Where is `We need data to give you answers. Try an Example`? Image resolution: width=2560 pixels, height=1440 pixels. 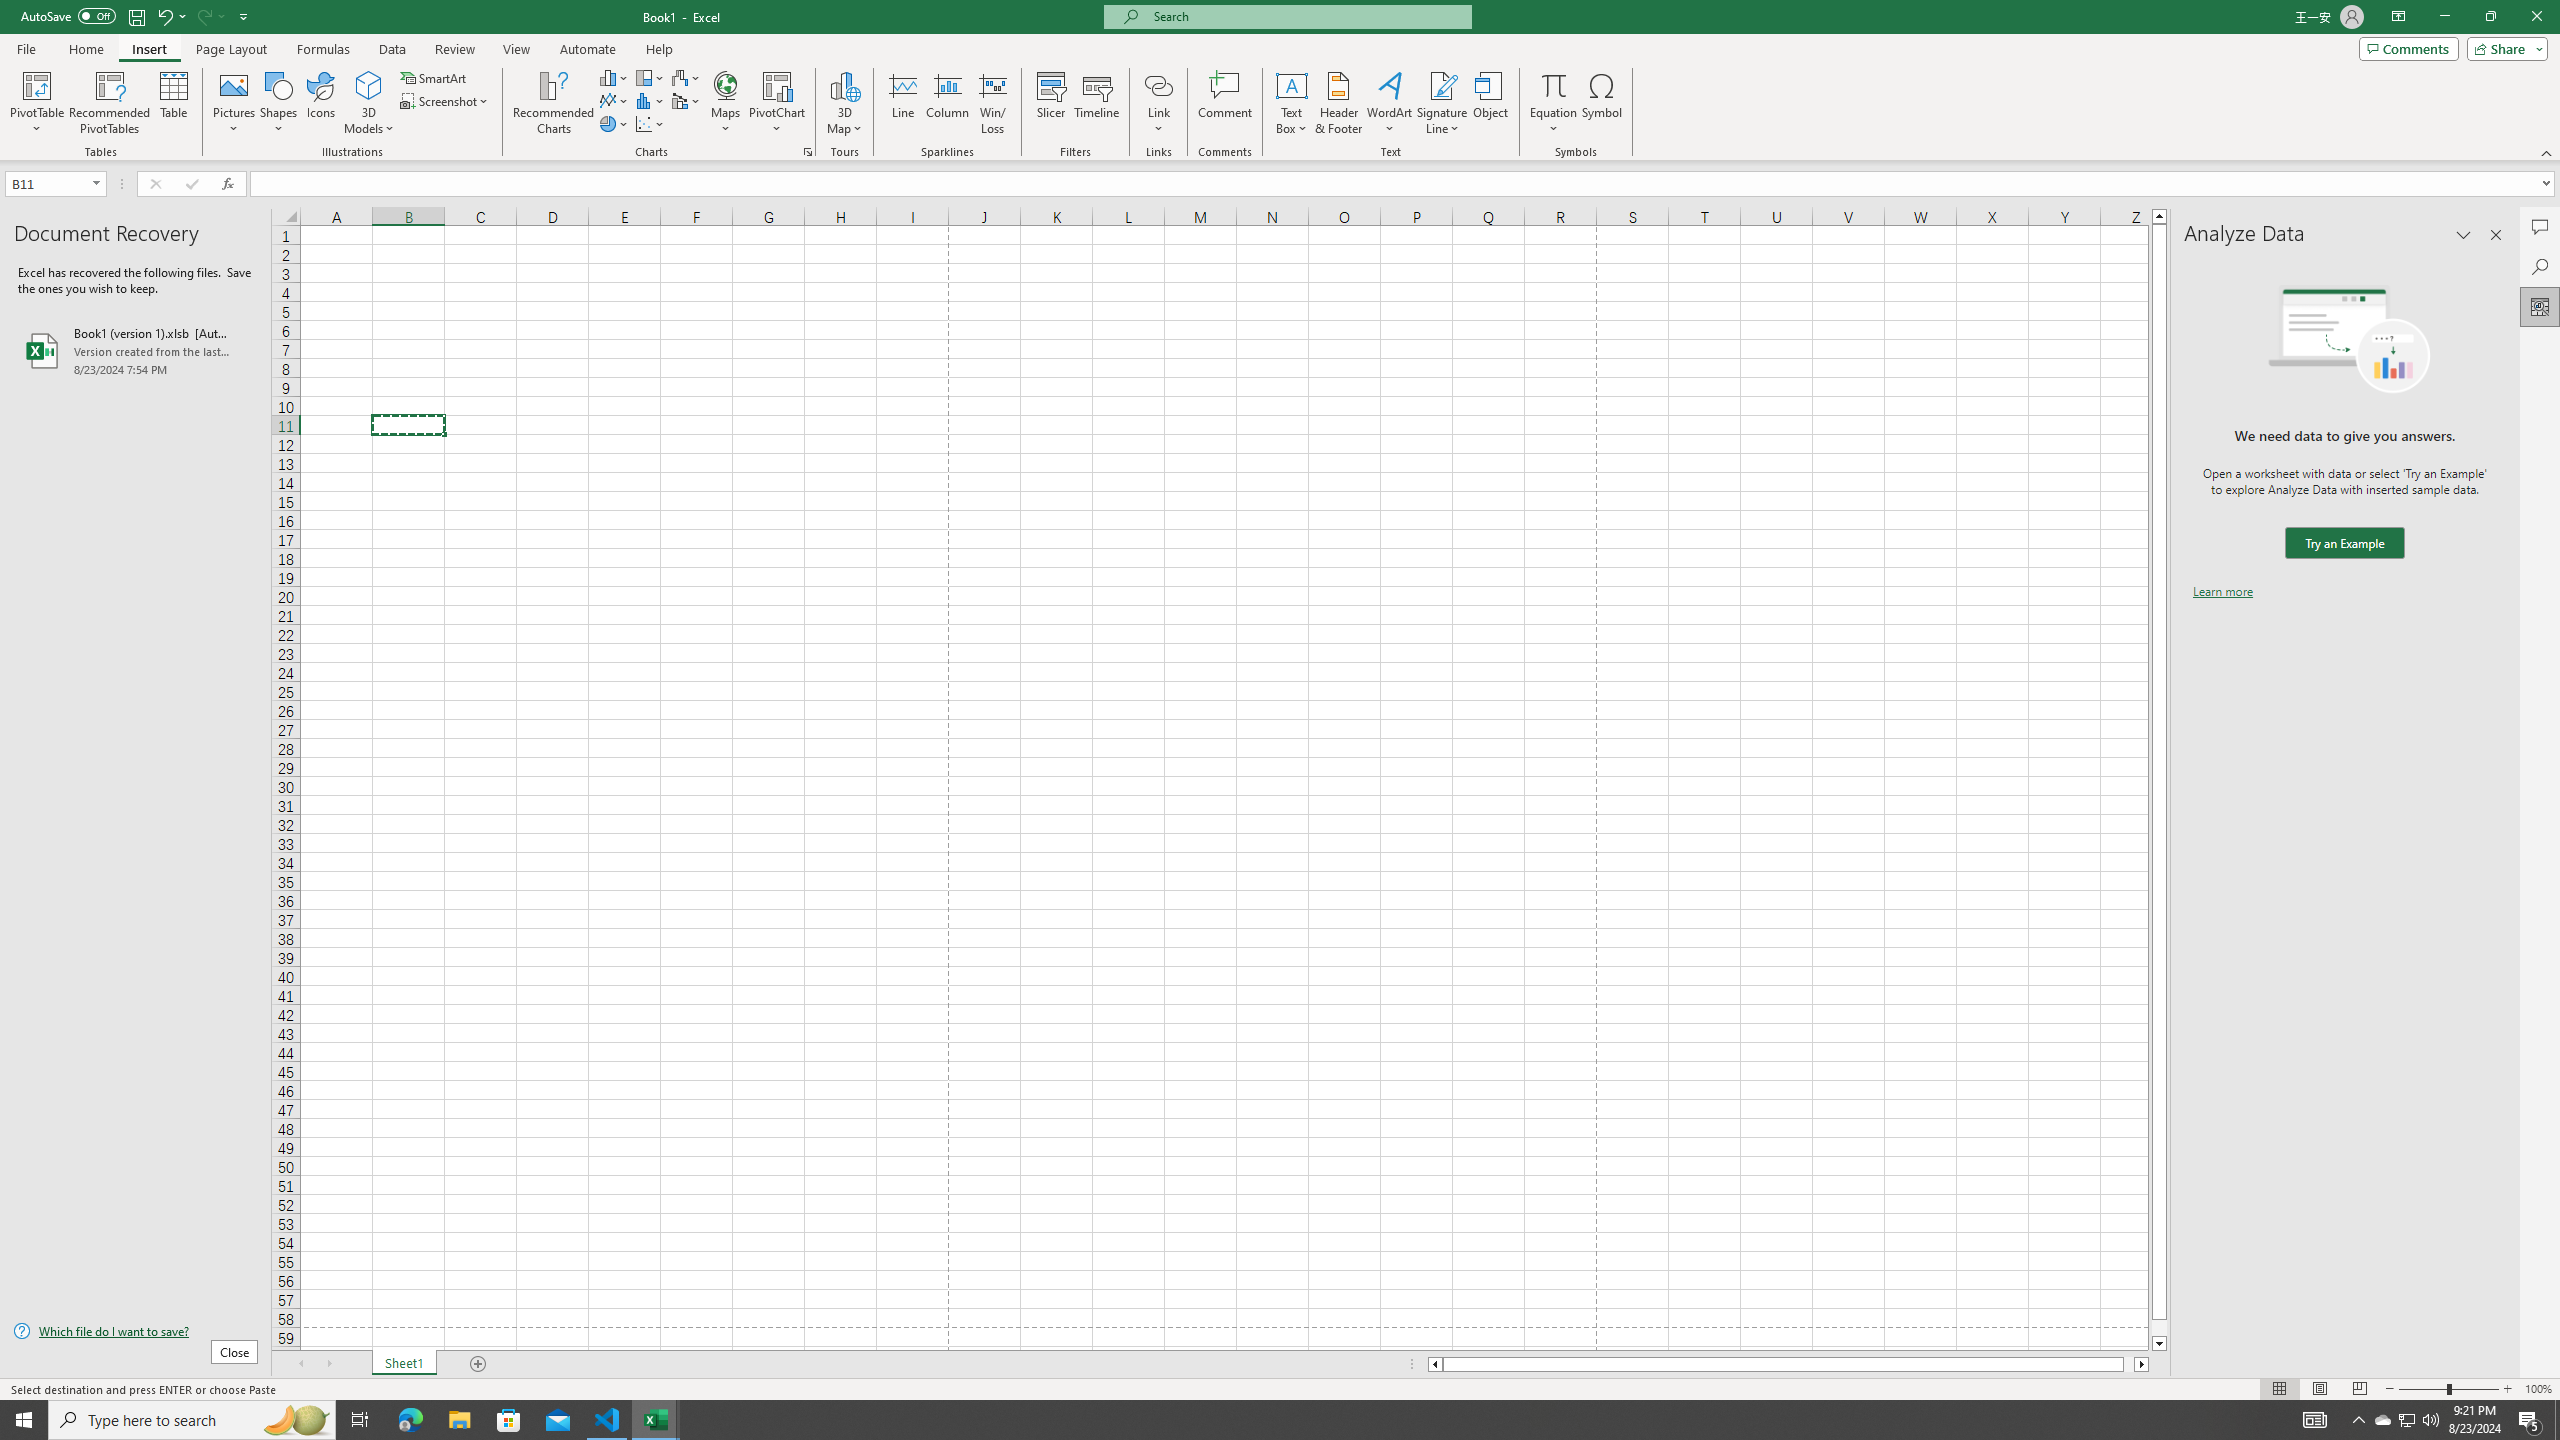
We need data to give you answers. Try an Example is located at coordinates (2344, 544).